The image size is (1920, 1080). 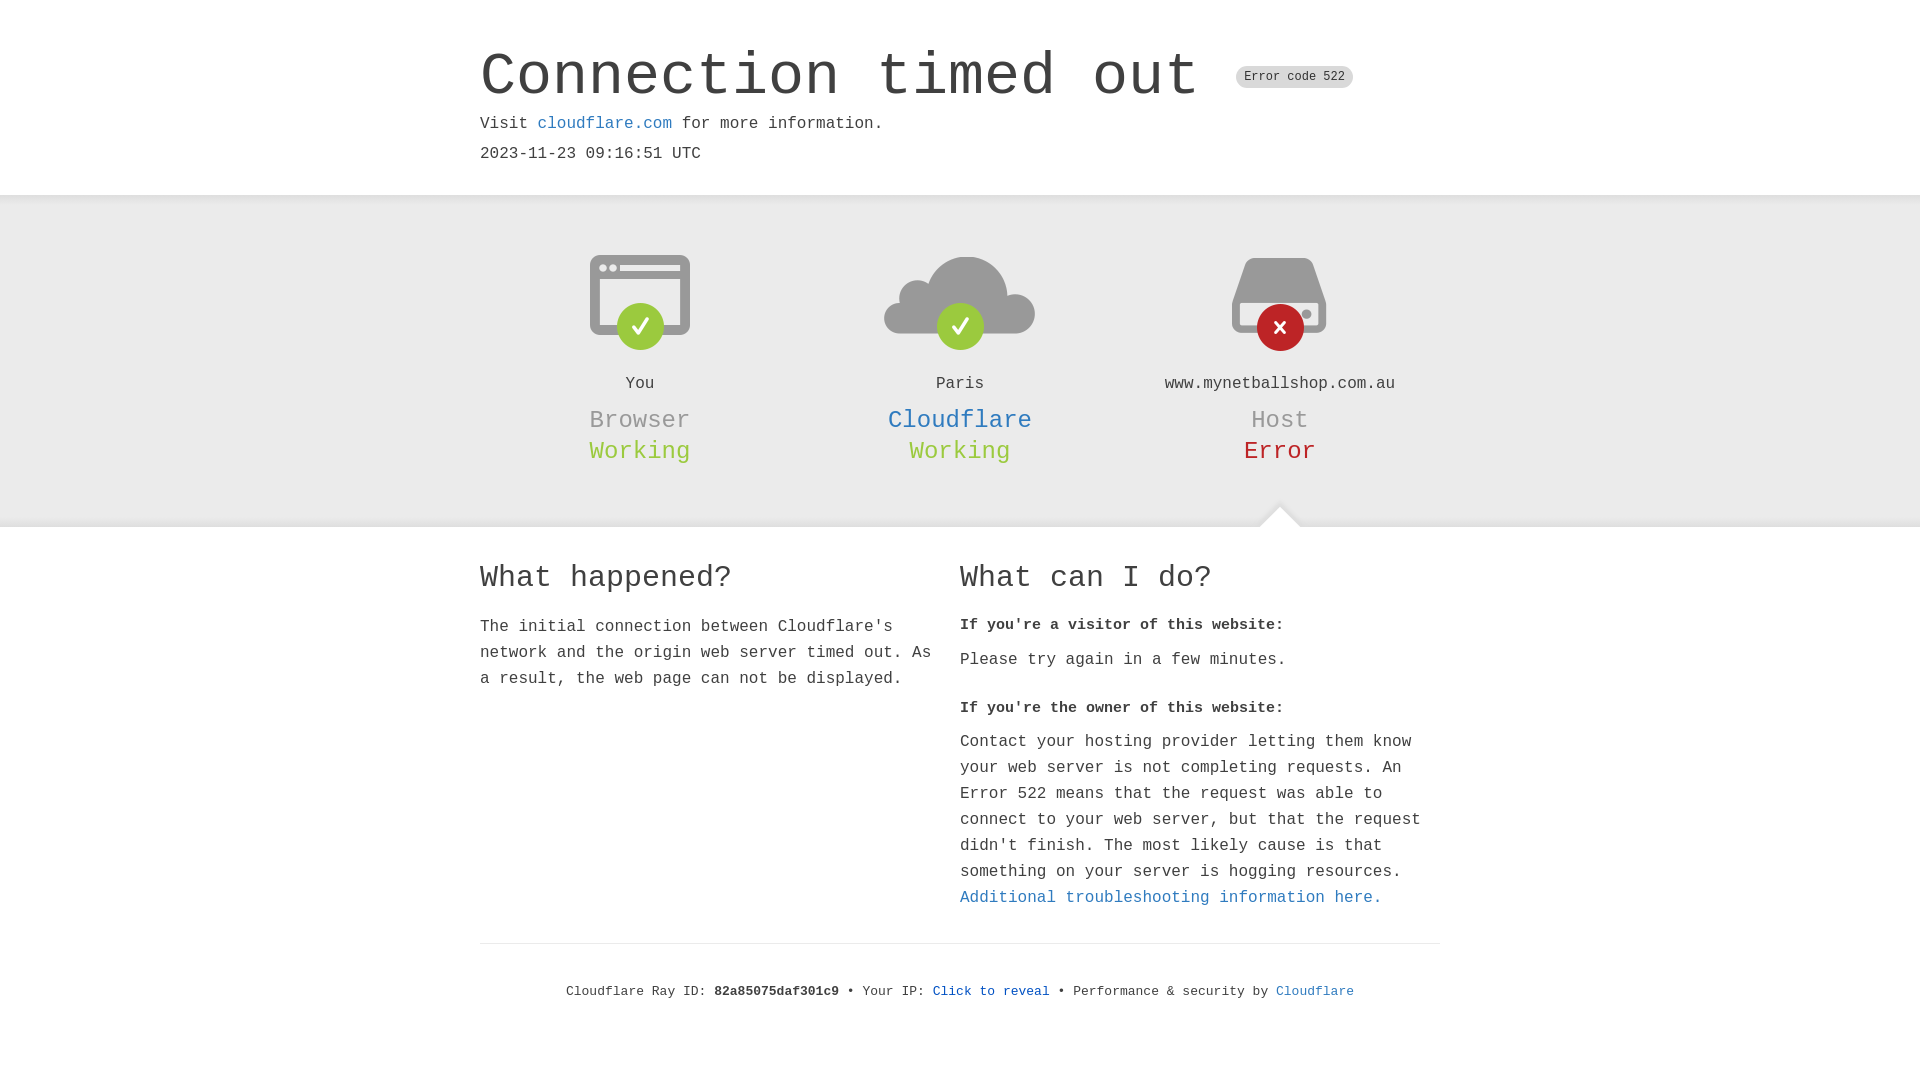 What do you see at coordinates (605, 124) in the screenshot?
I see `cloudflare.com` at bounding box center [605, 124].